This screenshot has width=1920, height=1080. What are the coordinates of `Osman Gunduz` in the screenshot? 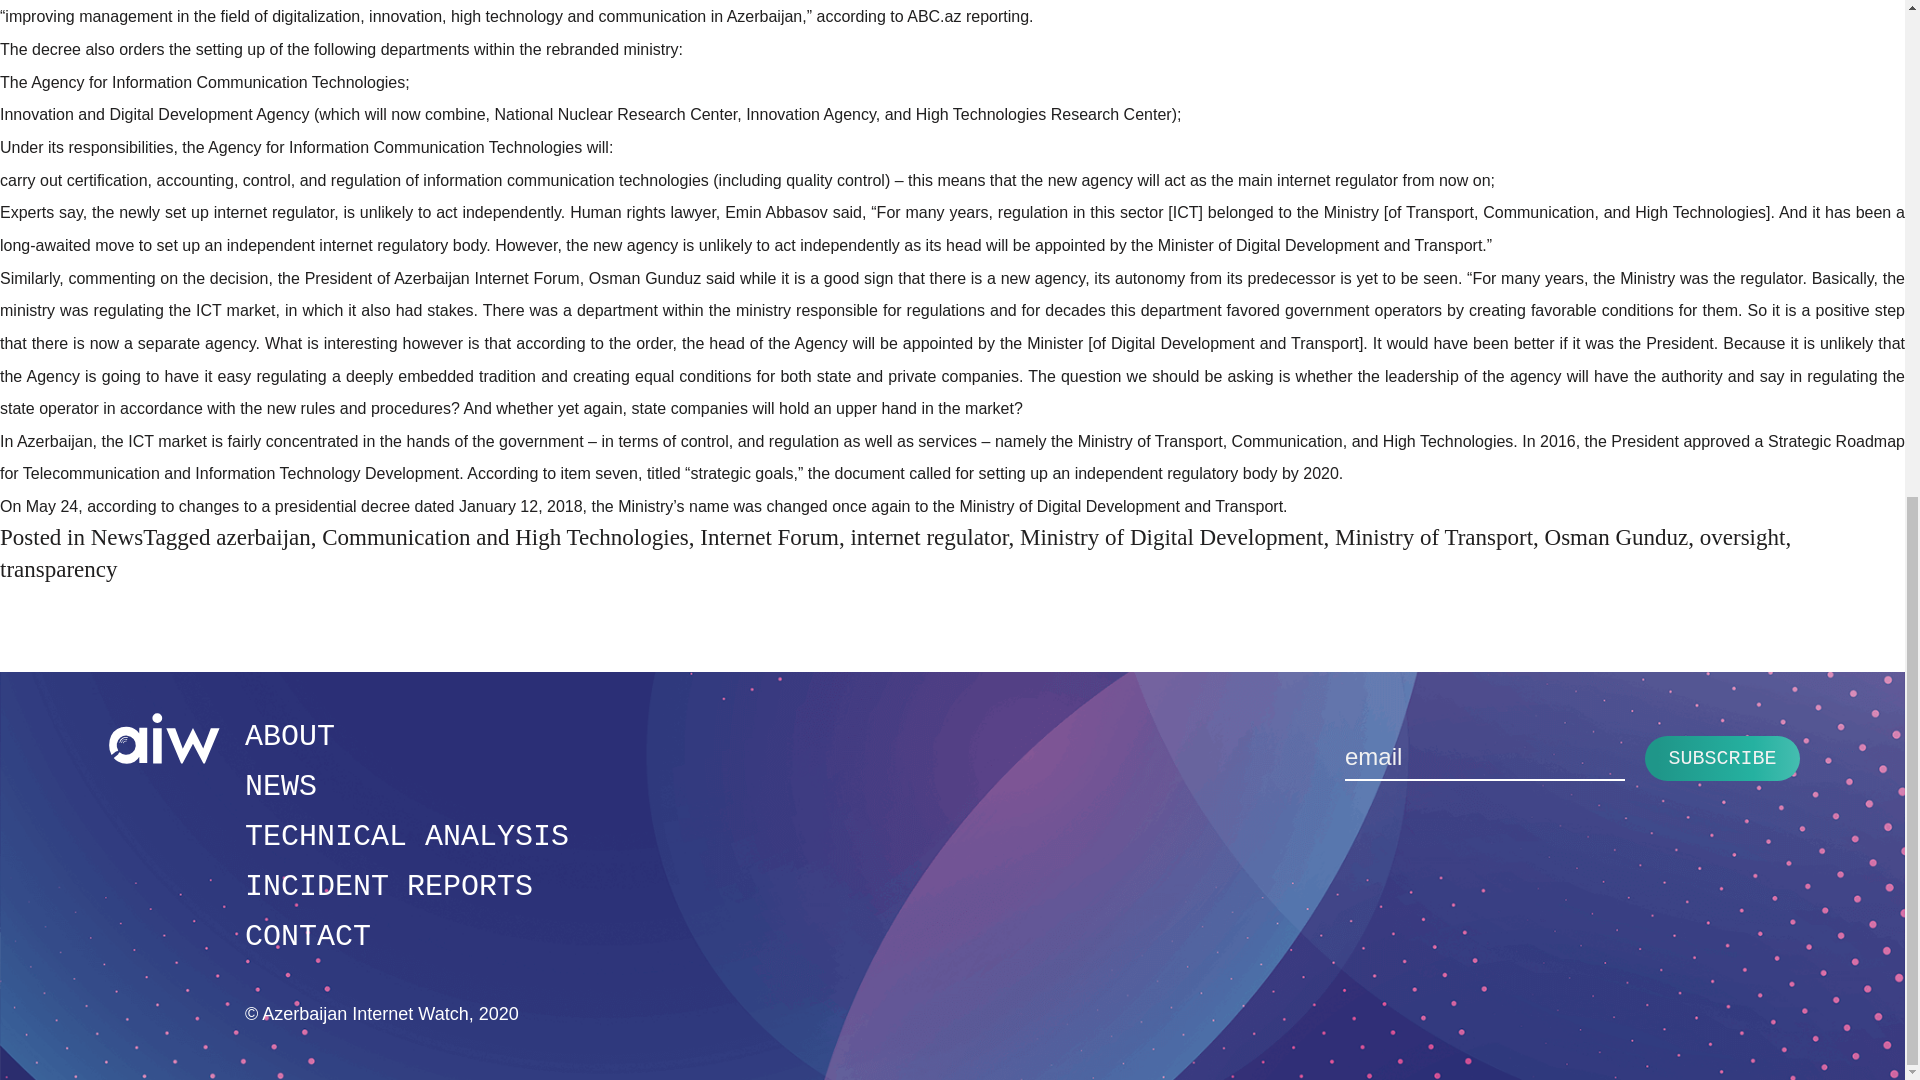 It's located at (1617, 536).